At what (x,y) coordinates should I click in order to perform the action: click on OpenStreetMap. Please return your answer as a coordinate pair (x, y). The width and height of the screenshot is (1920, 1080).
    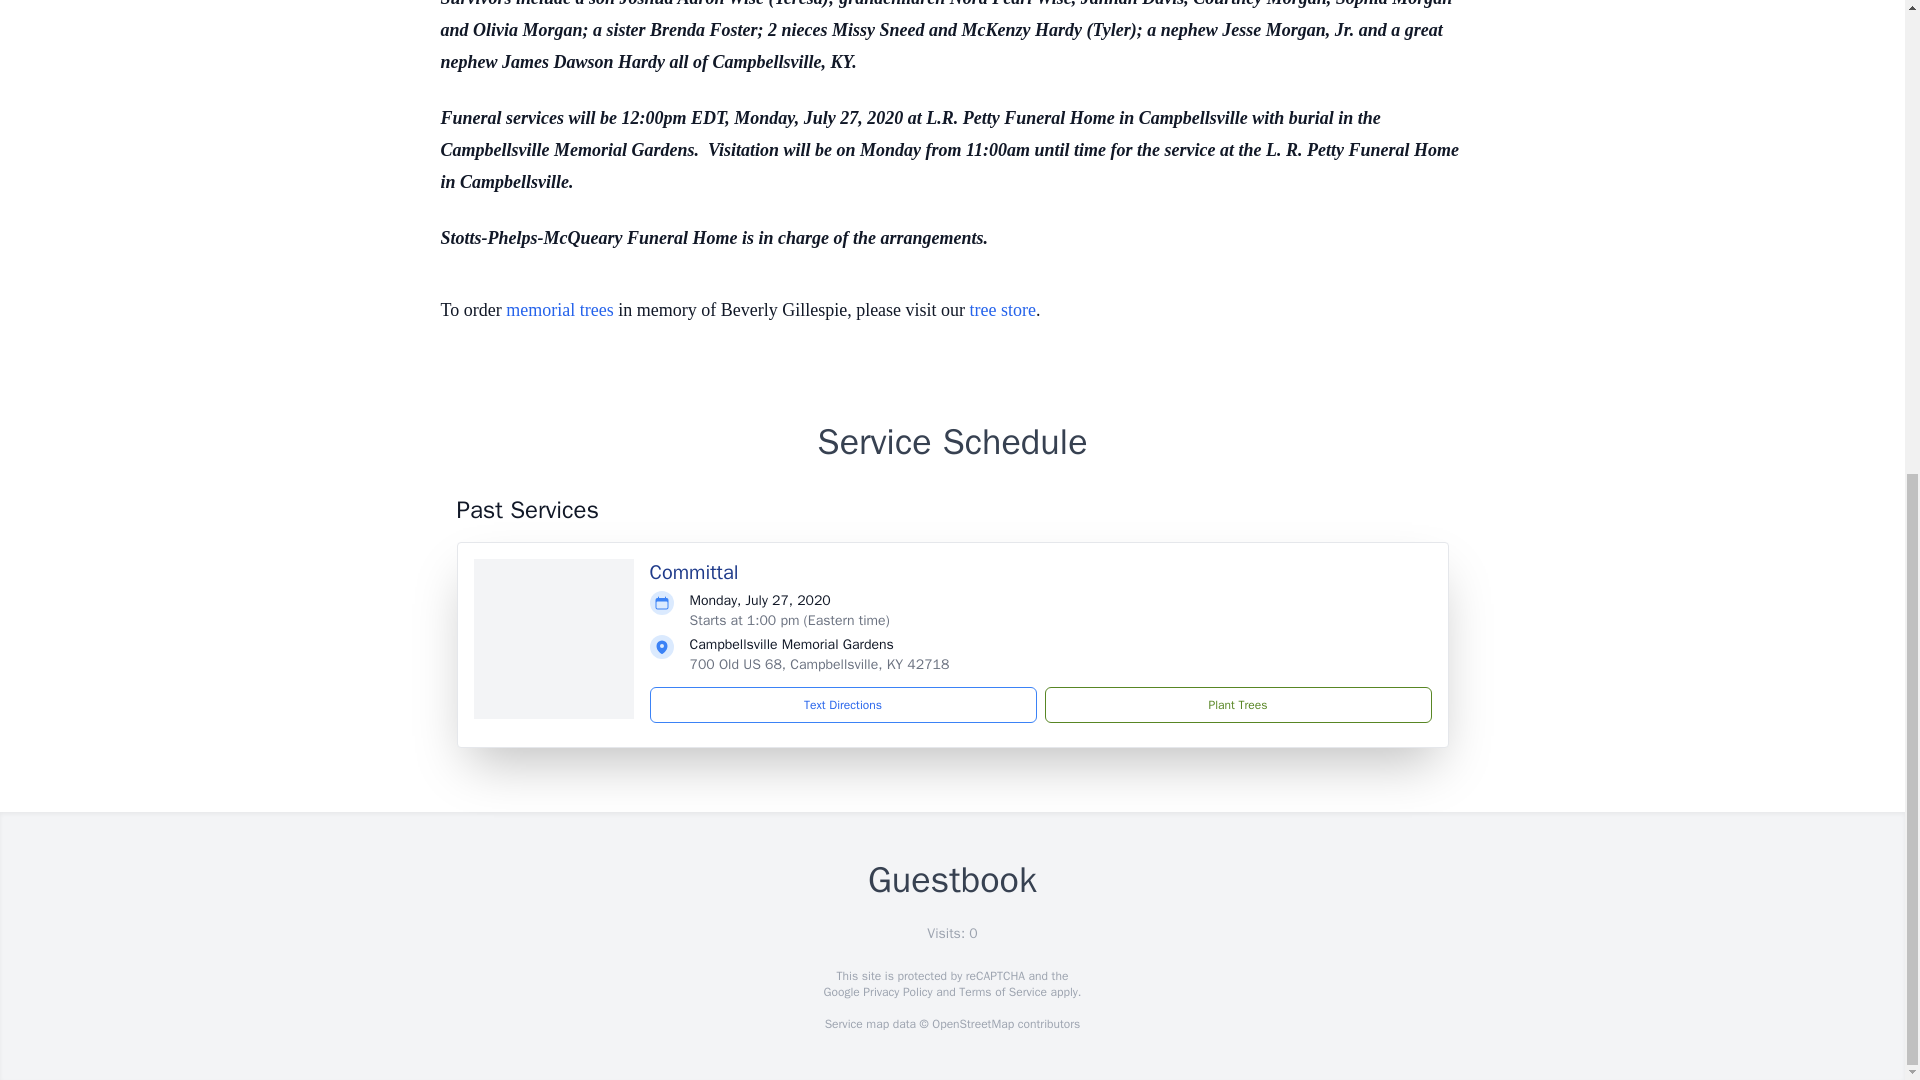
    Looking at the image, I should click on (972, 1024).